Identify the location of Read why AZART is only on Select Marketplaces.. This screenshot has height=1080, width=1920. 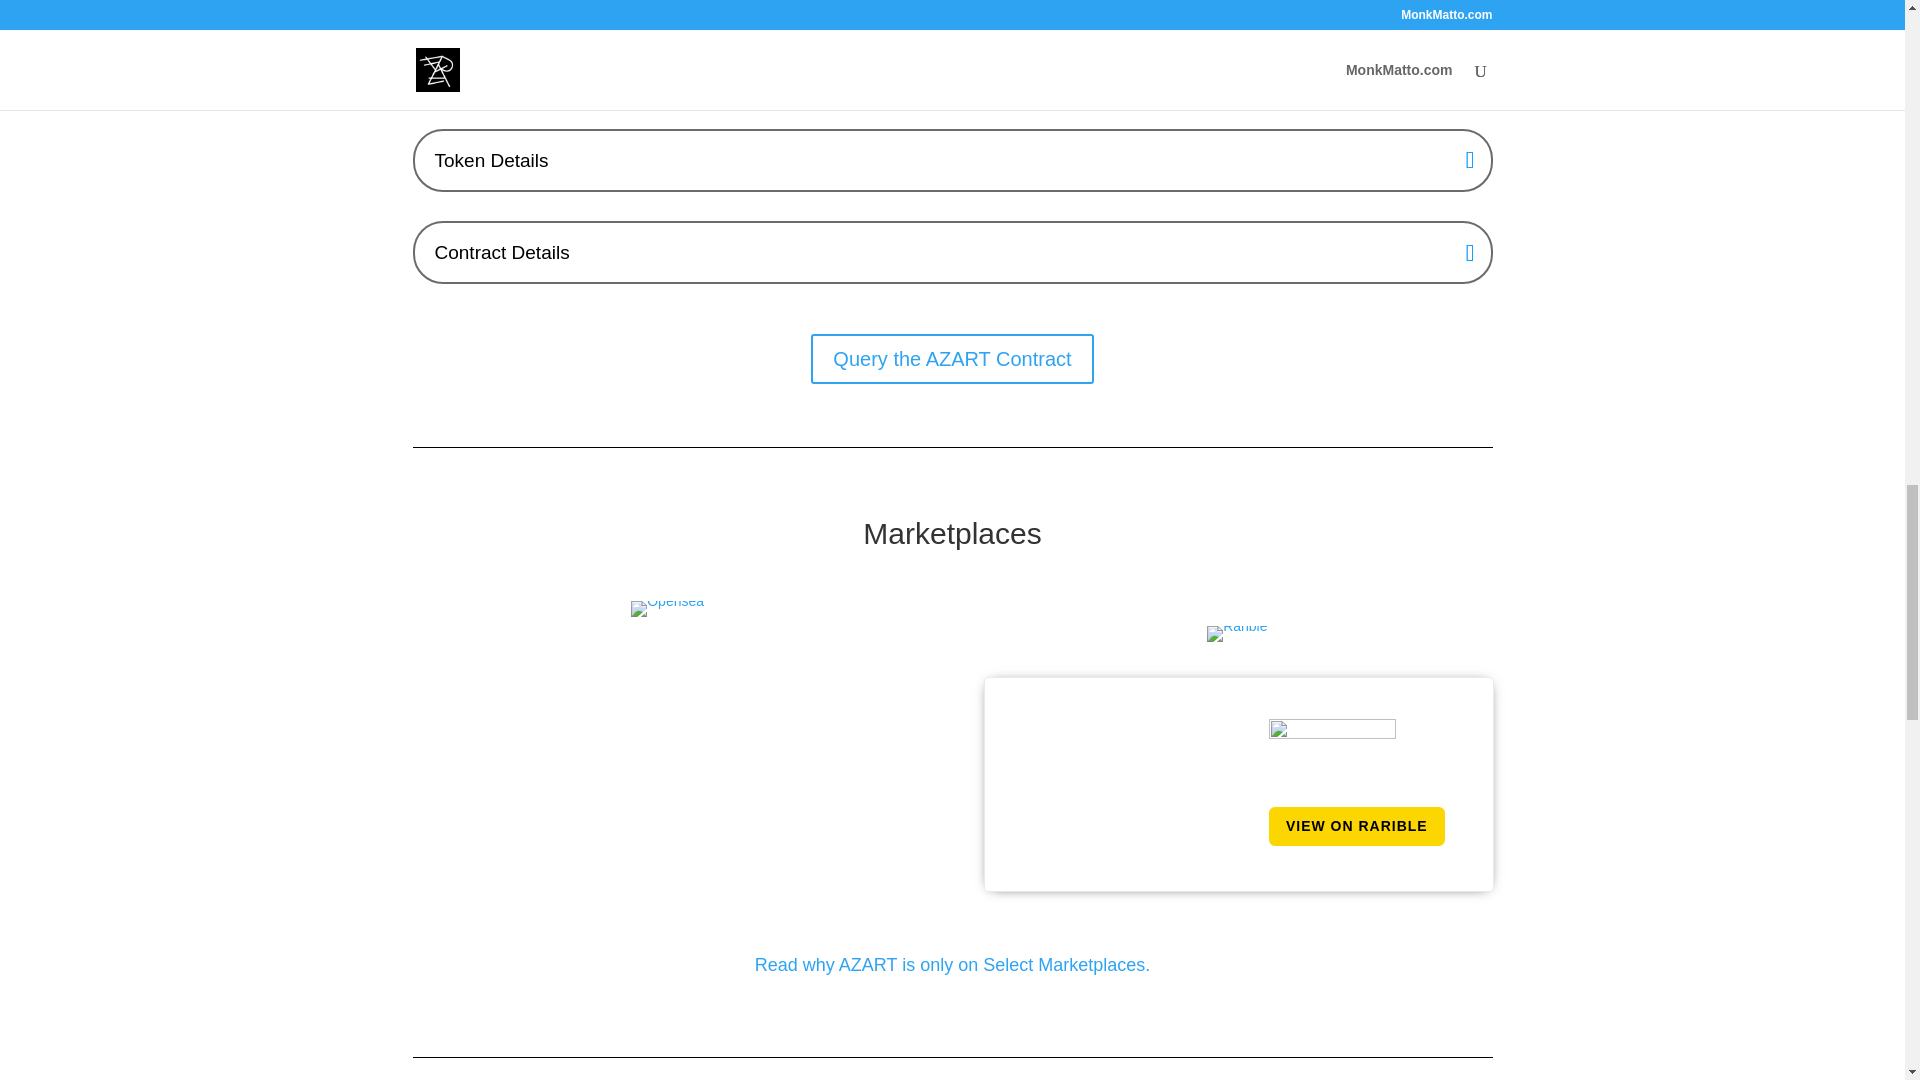
(952, 964).